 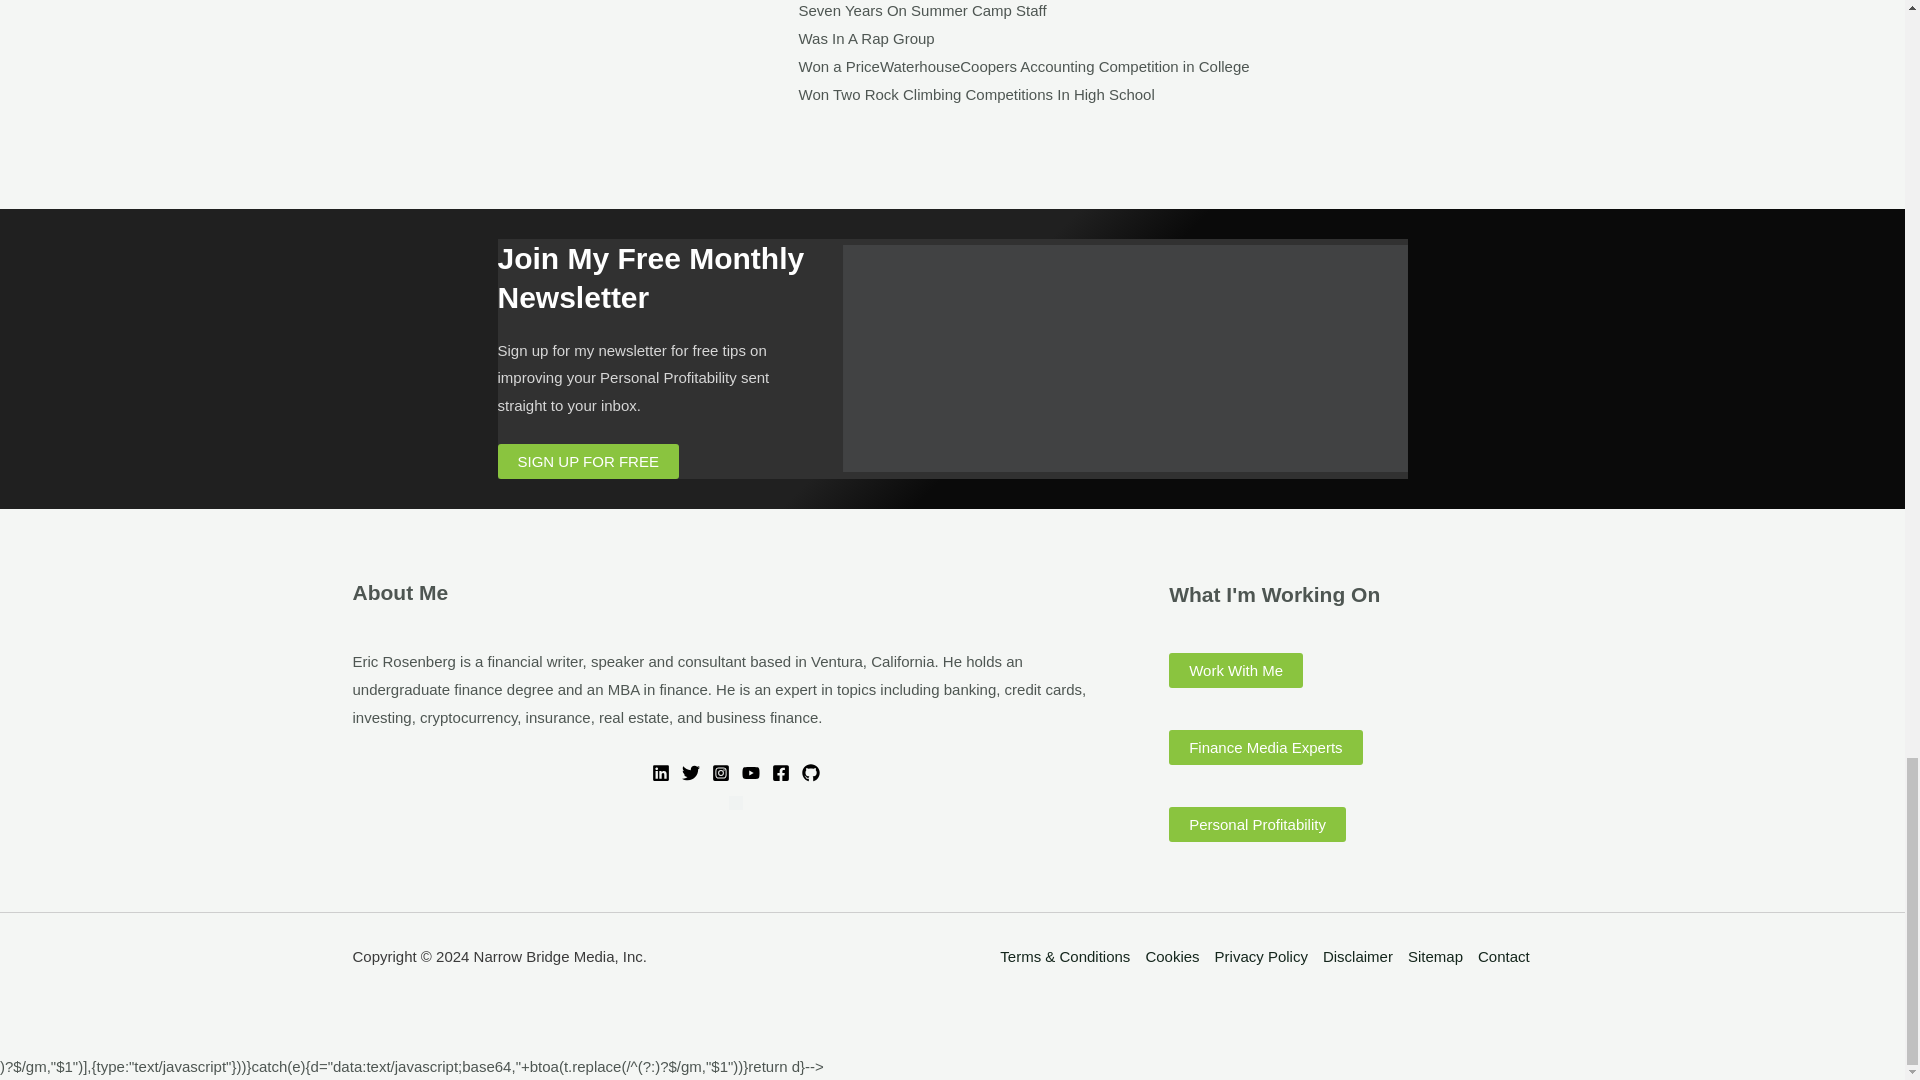 I want to click on Cookies, so click(x=1172, y=956).